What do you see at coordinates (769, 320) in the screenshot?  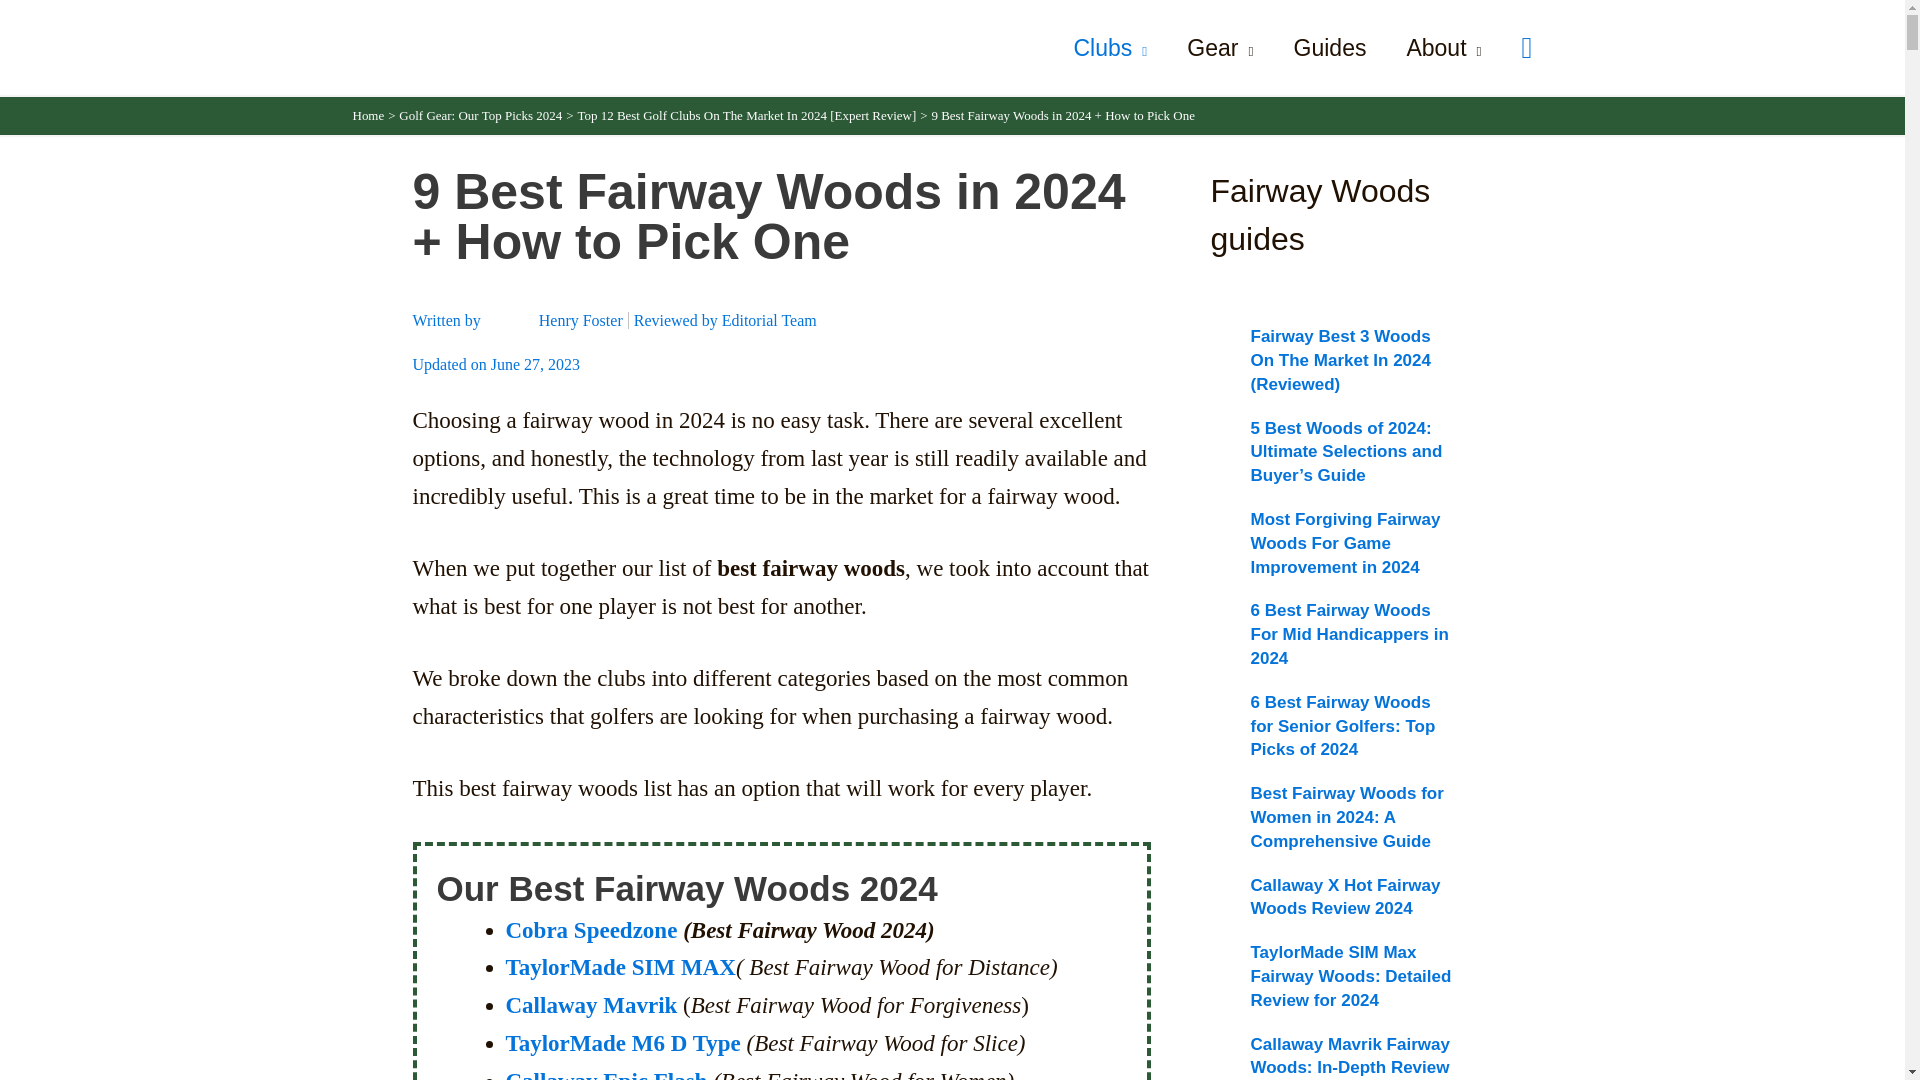 I see `Editorial Team` at bounding box center [769, 320].